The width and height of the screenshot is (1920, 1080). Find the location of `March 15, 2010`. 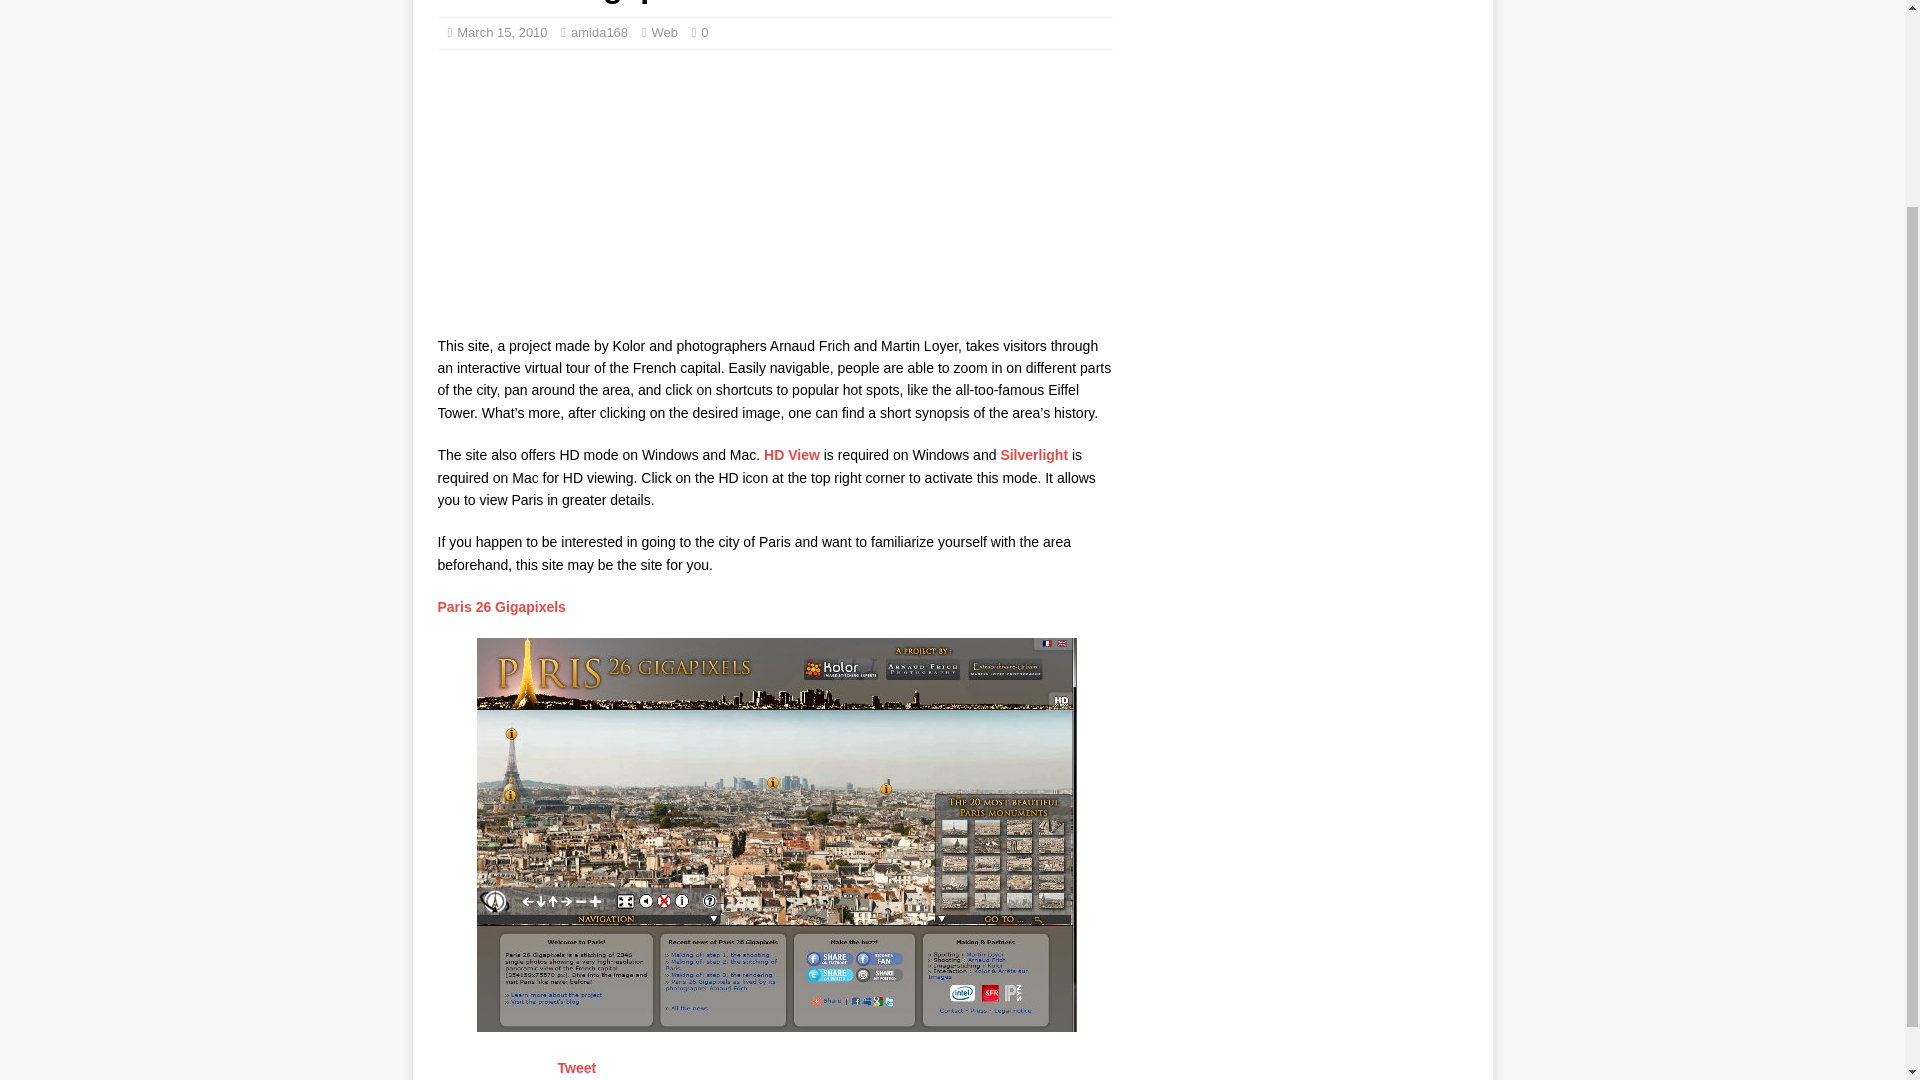

March 15, 2010 is located at coordinates (502, 32).